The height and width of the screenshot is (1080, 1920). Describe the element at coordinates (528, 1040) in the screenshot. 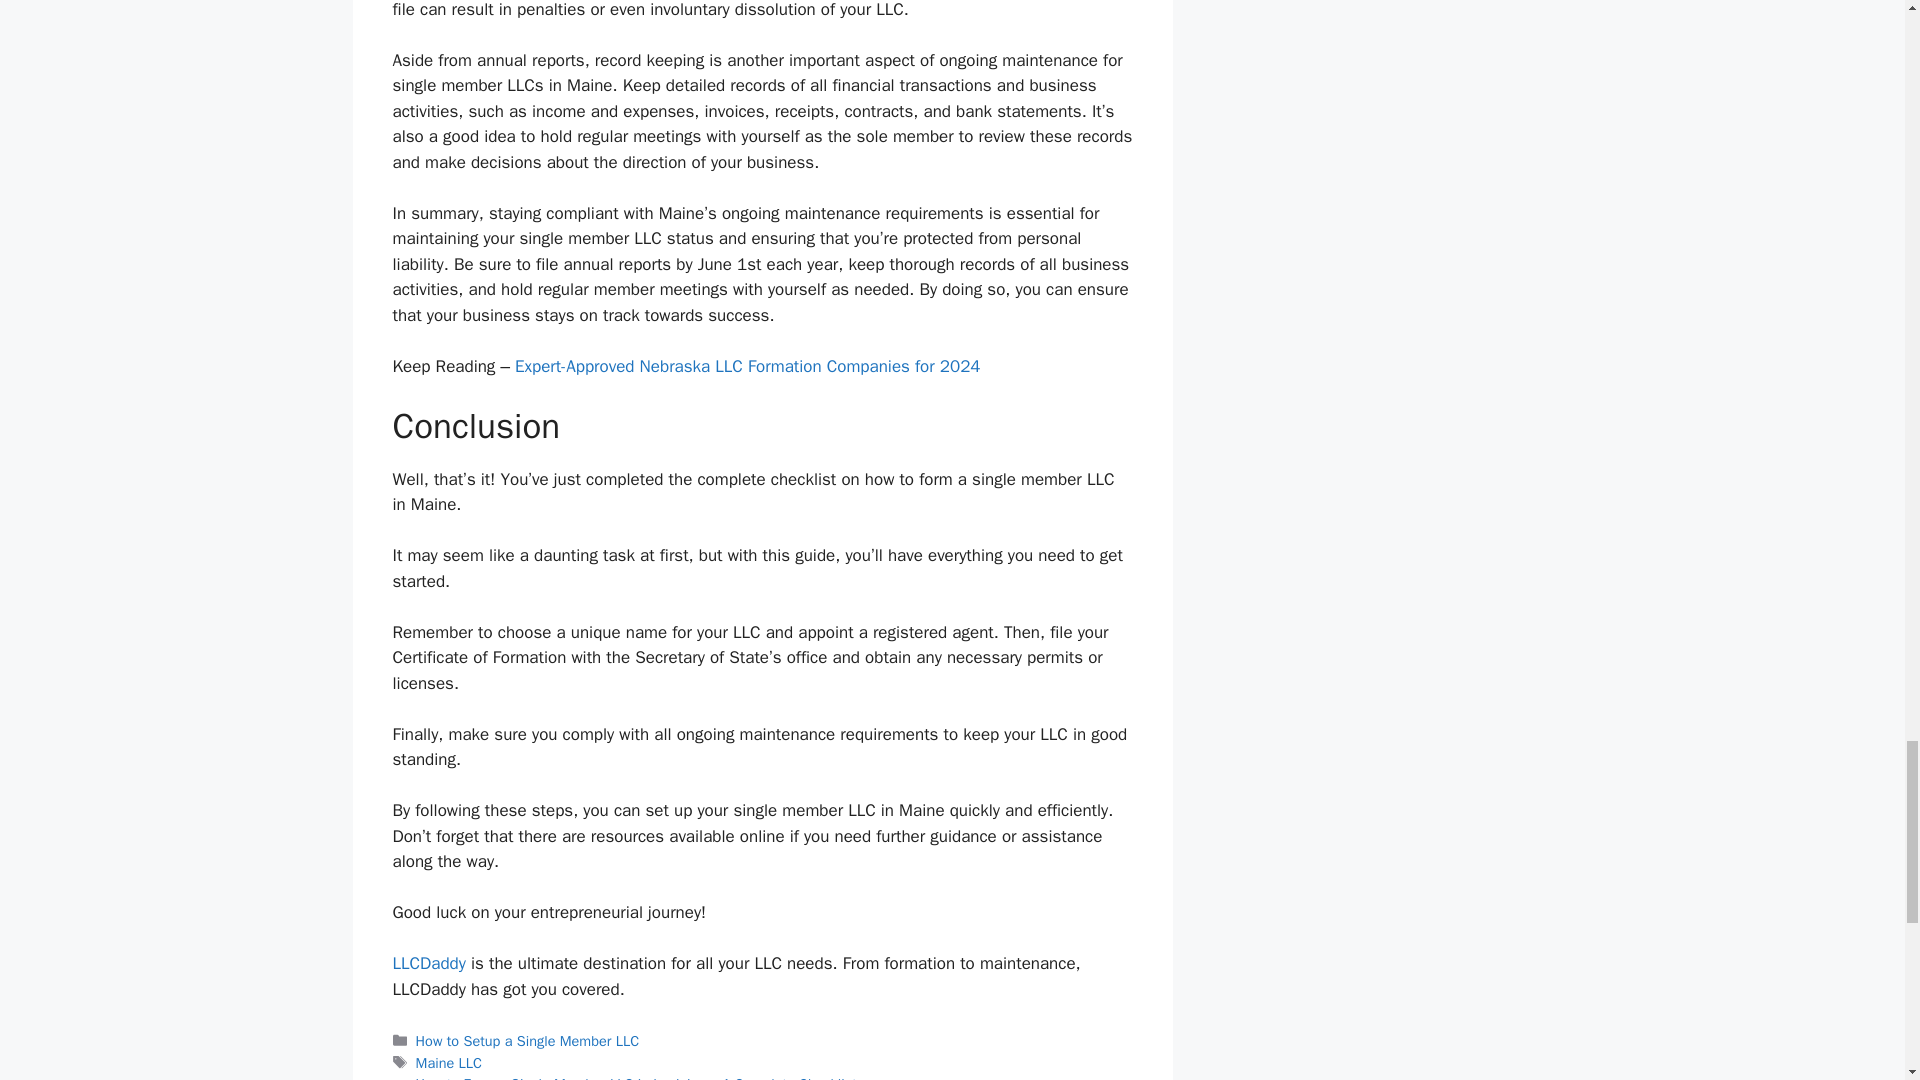

I see `How to Setup a Single Member LLC` at that location.